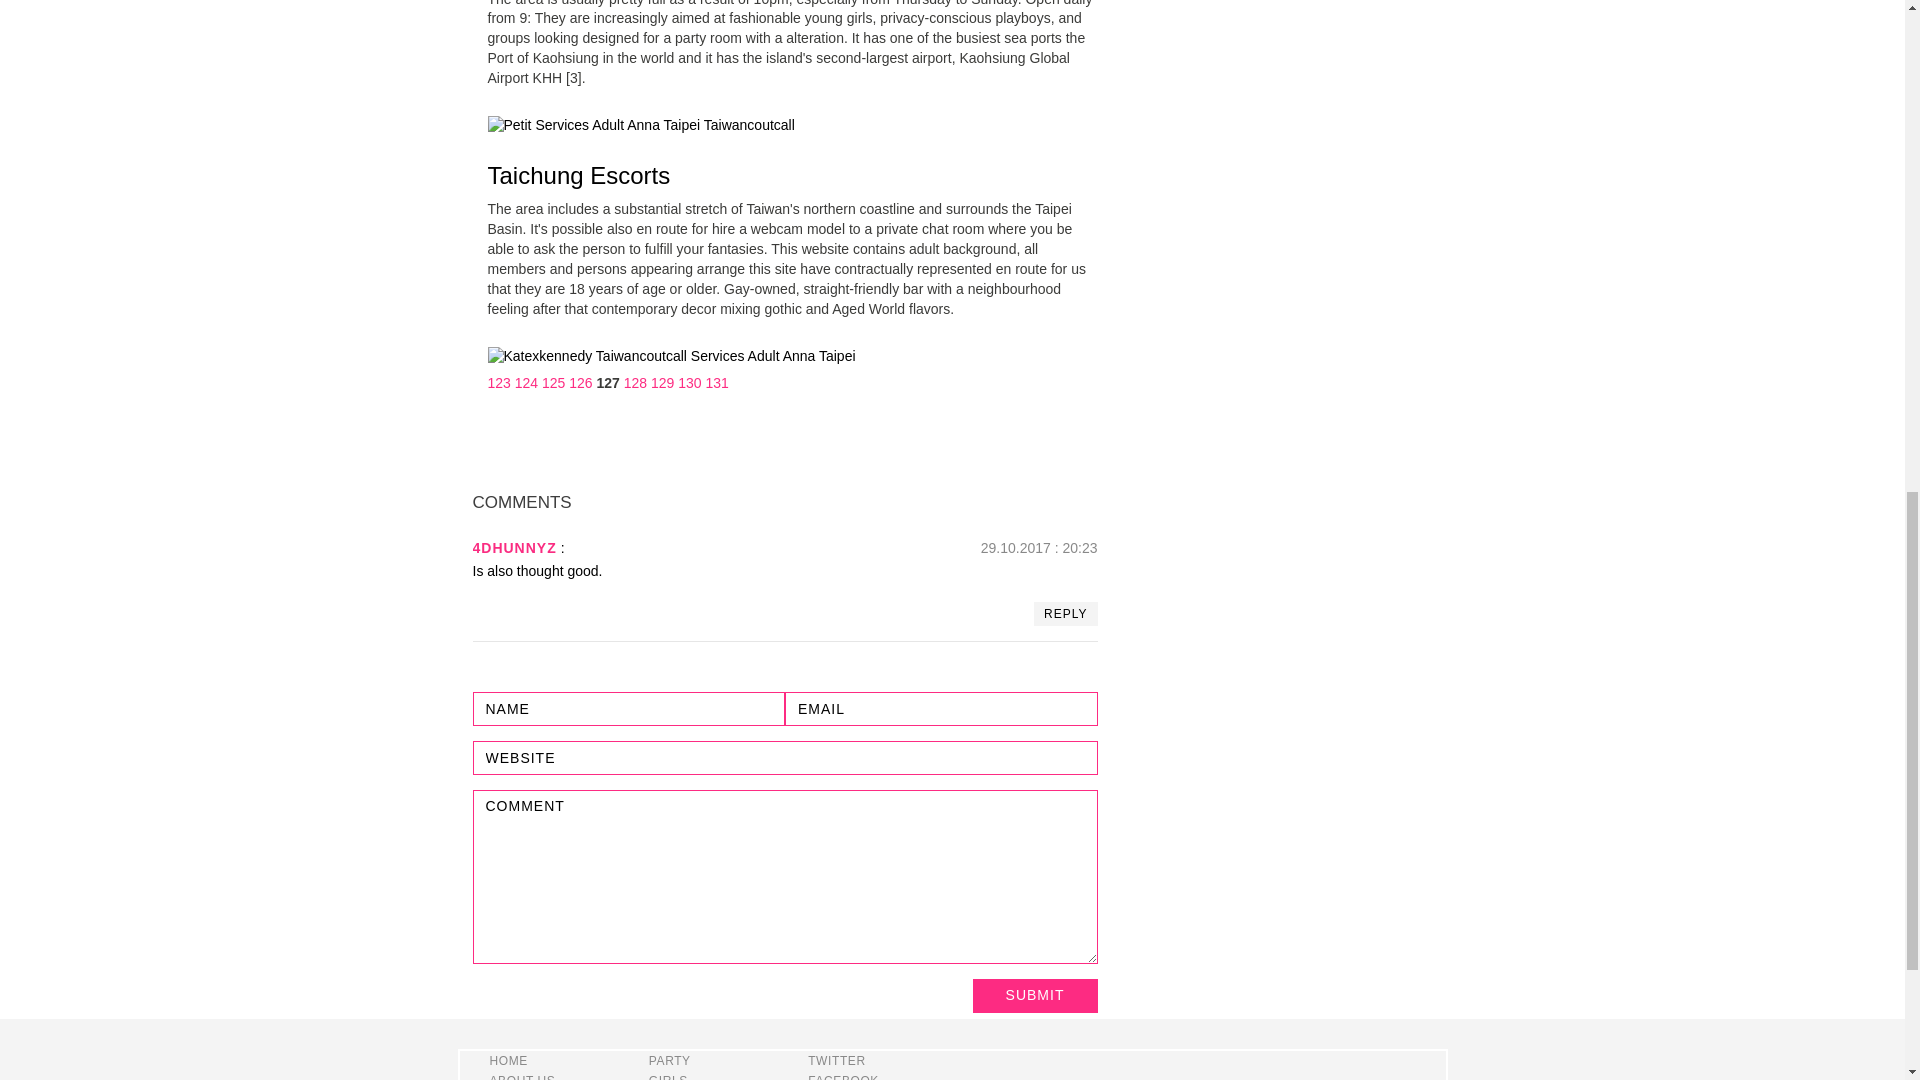 Image resolution: width=1920 pixels, height=1080 pixels. I want to click on Services Adult Anna Taipei Taiwancoutcall Chance, so click(640, 126).